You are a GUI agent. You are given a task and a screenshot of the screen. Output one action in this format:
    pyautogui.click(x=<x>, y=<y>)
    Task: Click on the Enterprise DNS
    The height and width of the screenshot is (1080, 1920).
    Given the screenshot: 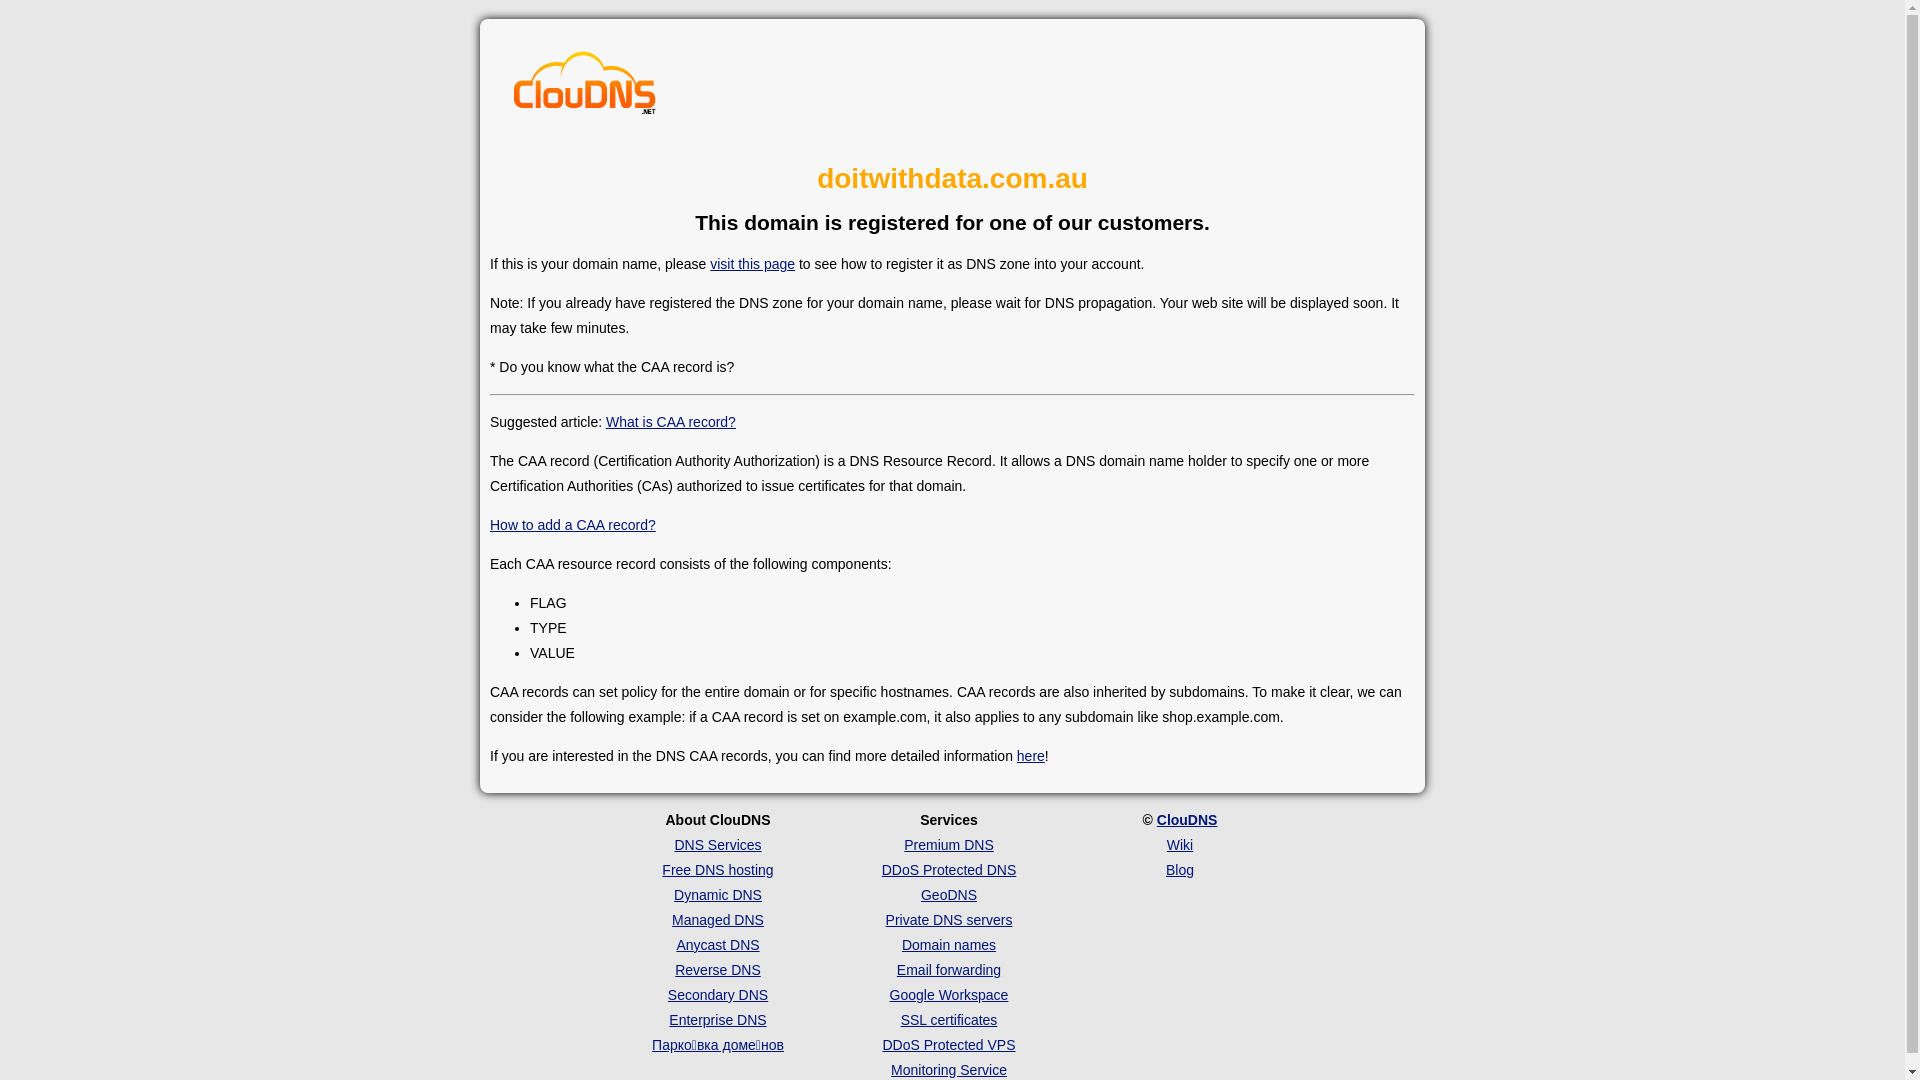 What is the action you would take?
    pyautogui.click(x=718, y=1020)
    